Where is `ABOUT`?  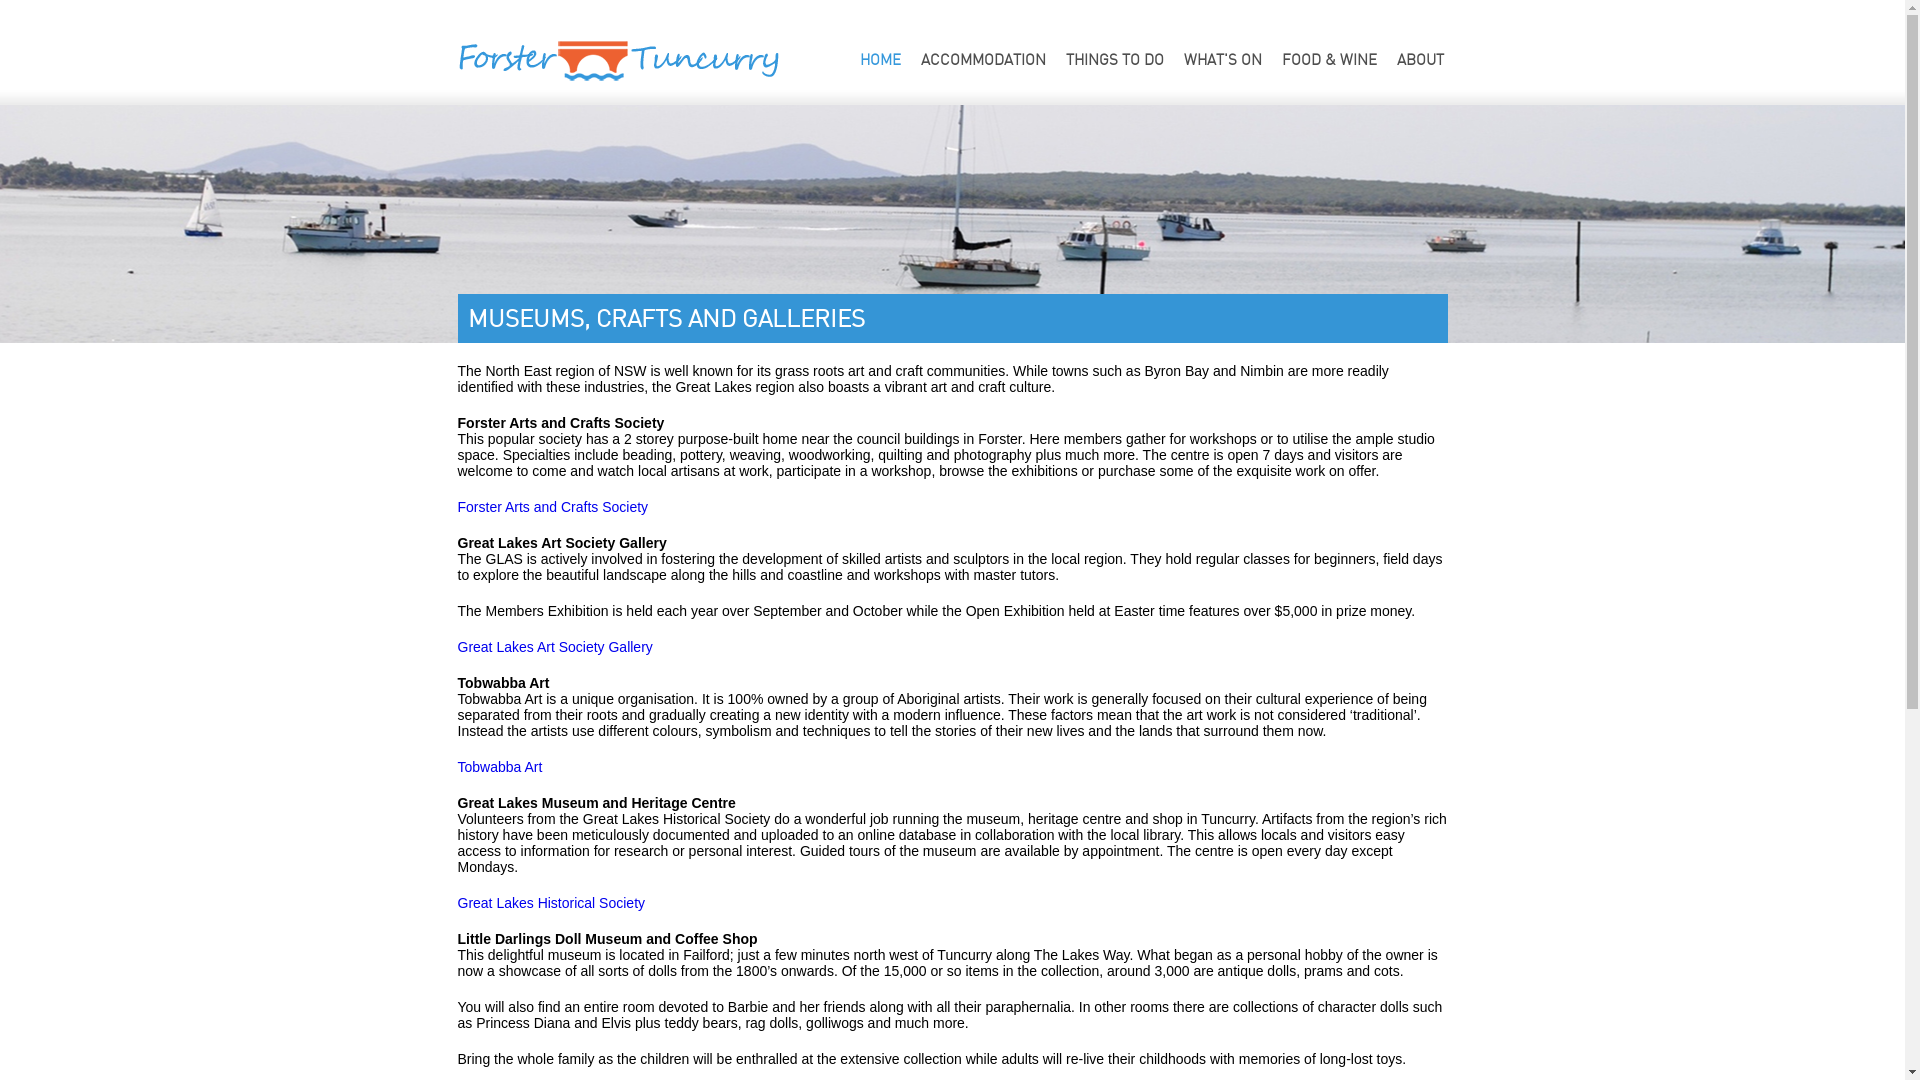 ABOUT is located at coordinates (1420, 60).